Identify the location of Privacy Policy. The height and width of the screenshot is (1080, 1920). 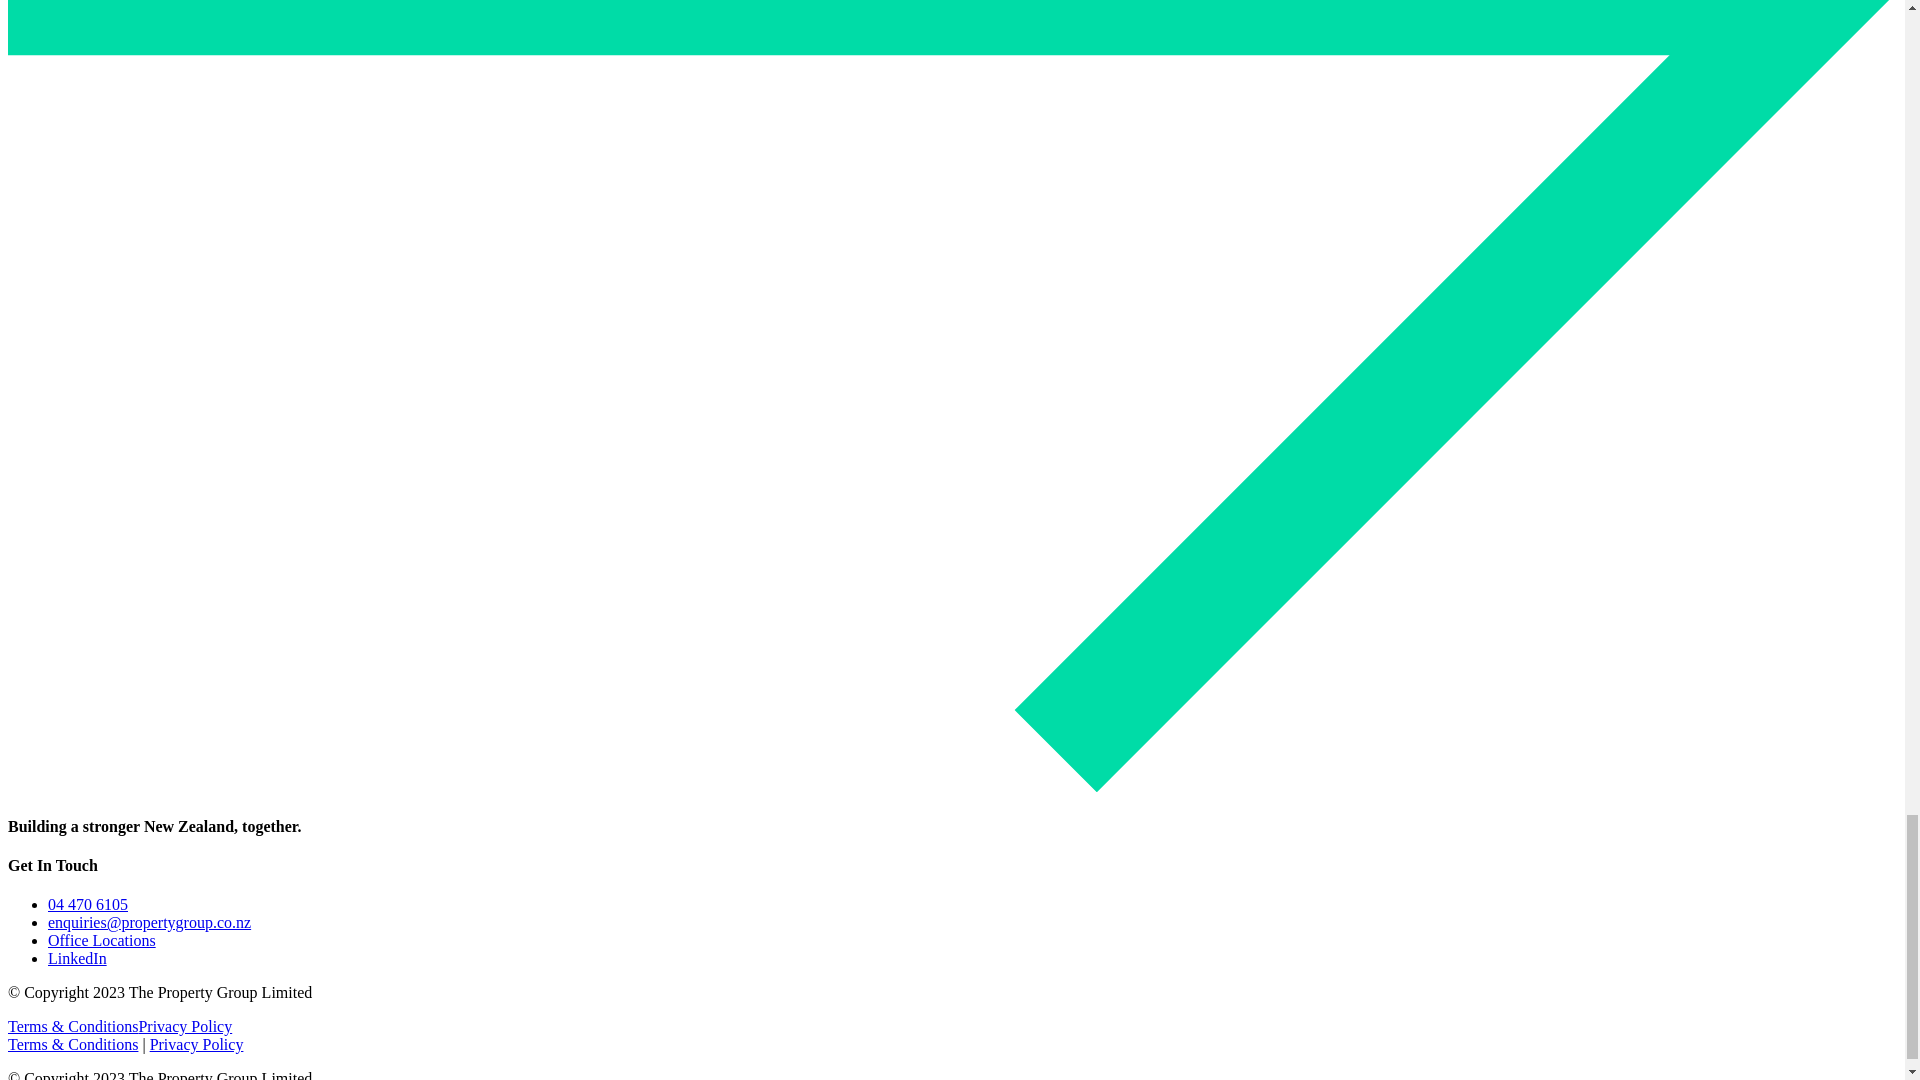
(185, 1026).